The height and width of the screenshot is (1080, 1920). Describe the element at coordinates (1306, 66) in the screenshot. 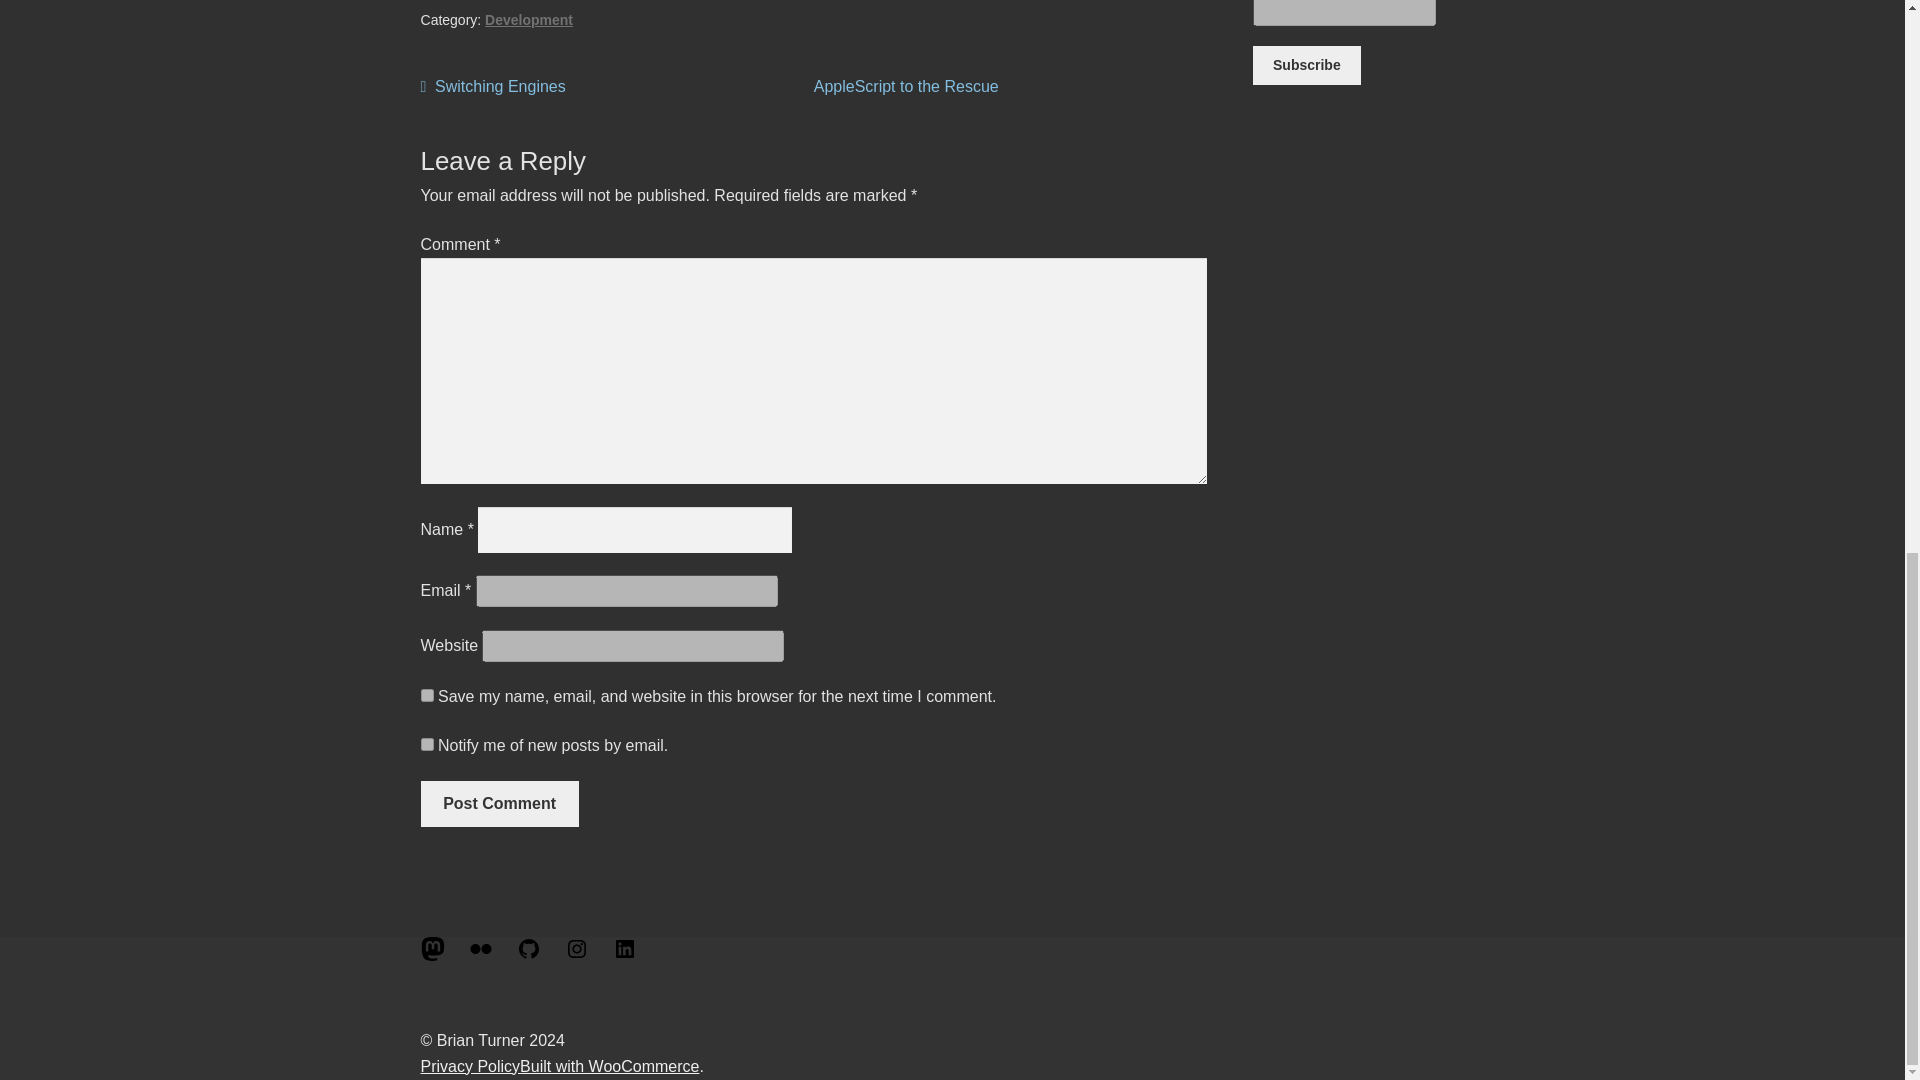

I see `Development` at that location.